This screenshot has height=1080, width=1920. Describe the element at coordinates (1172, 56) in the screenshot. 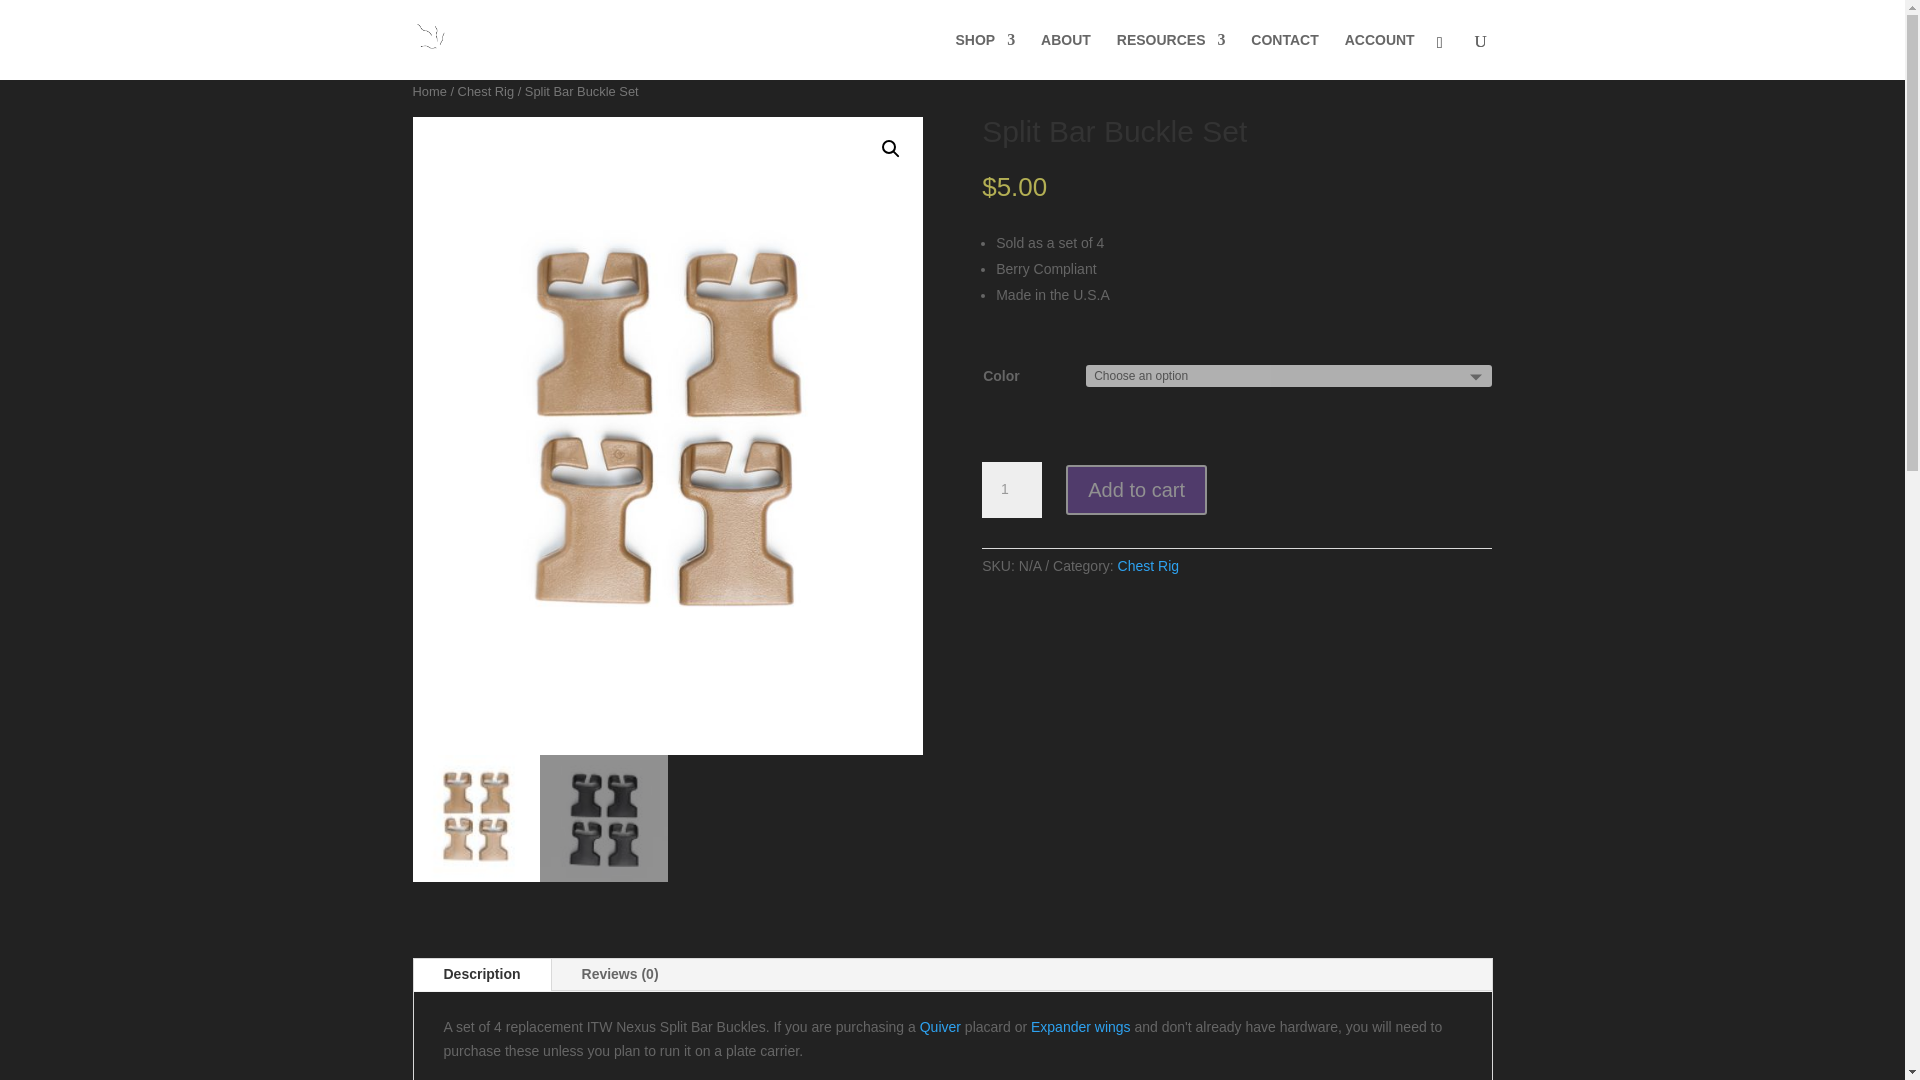

I see `RESOURCES` at that location.